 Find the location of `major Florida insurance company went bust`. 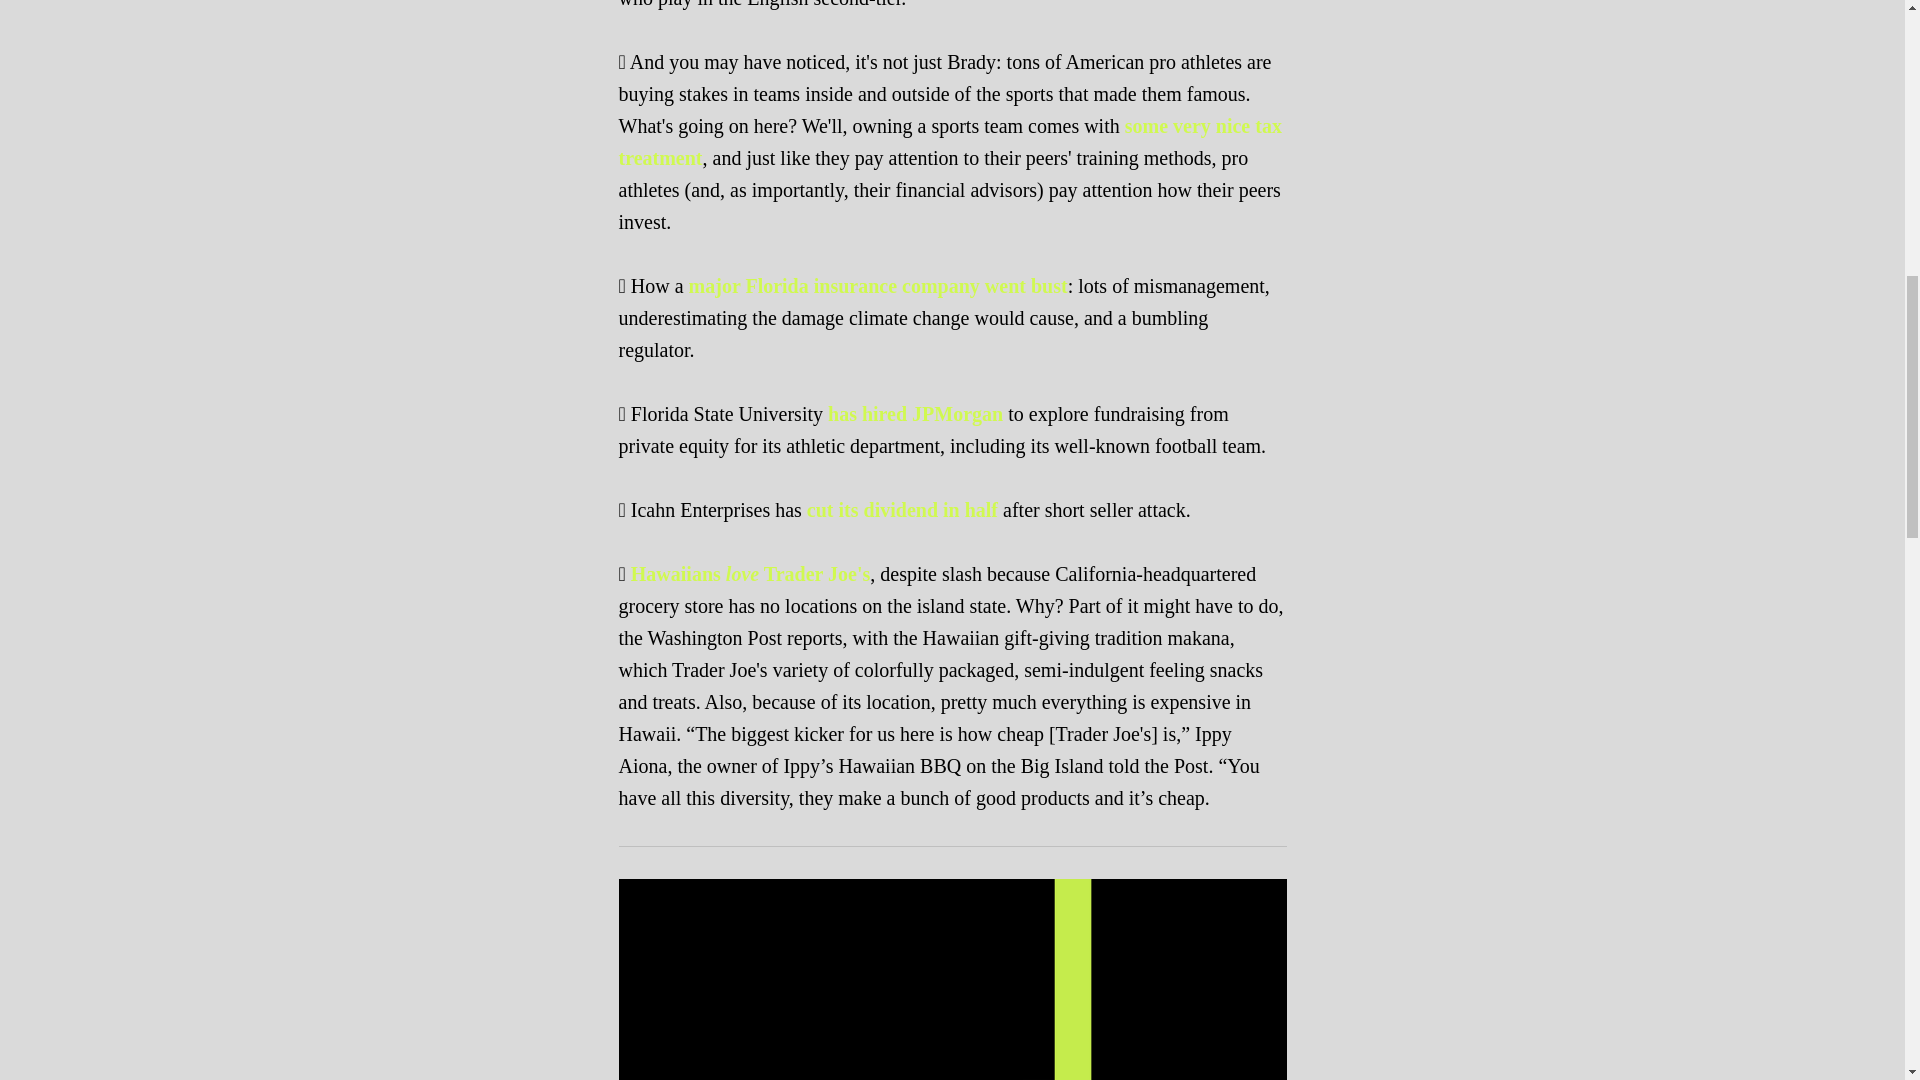

major Florida insurance company went bust is located at coordinates (878, 286).